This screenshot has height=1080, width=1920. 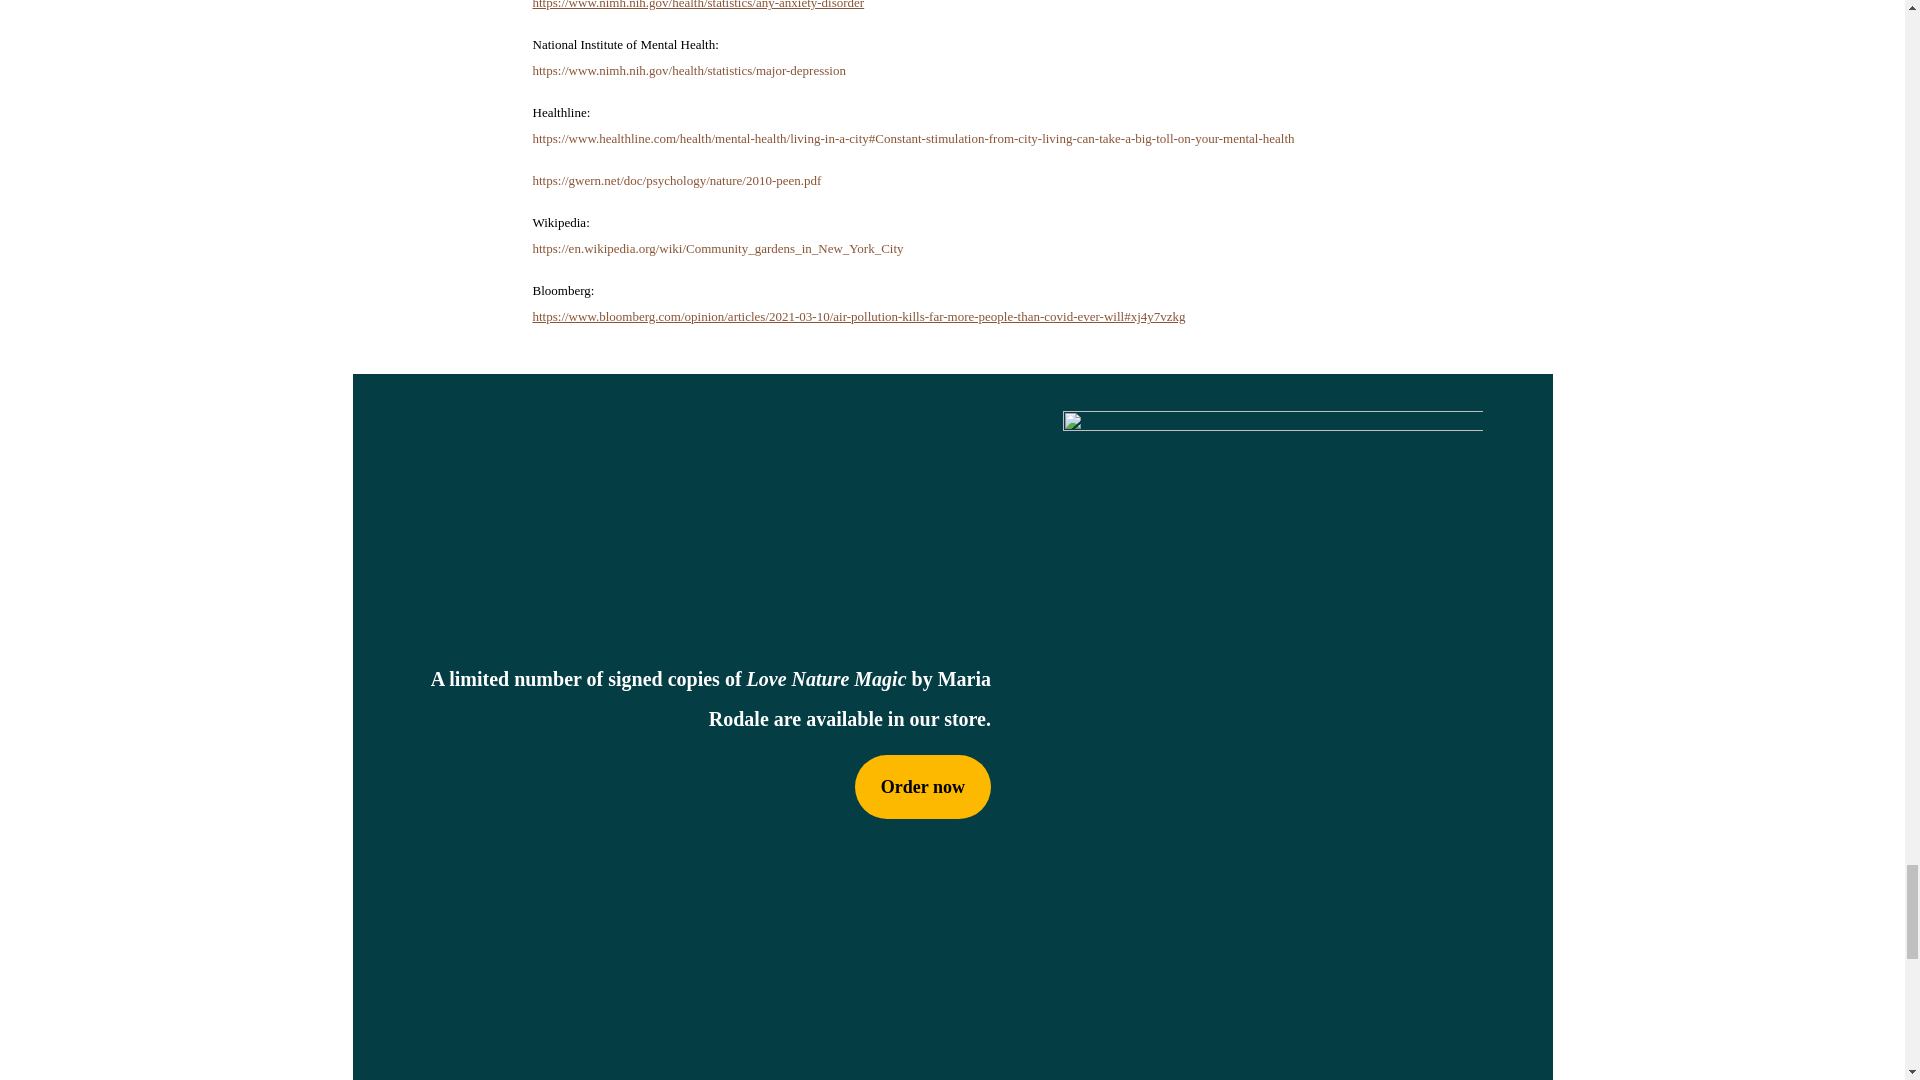 I want to click on Order now, so click(x=922, y=786).